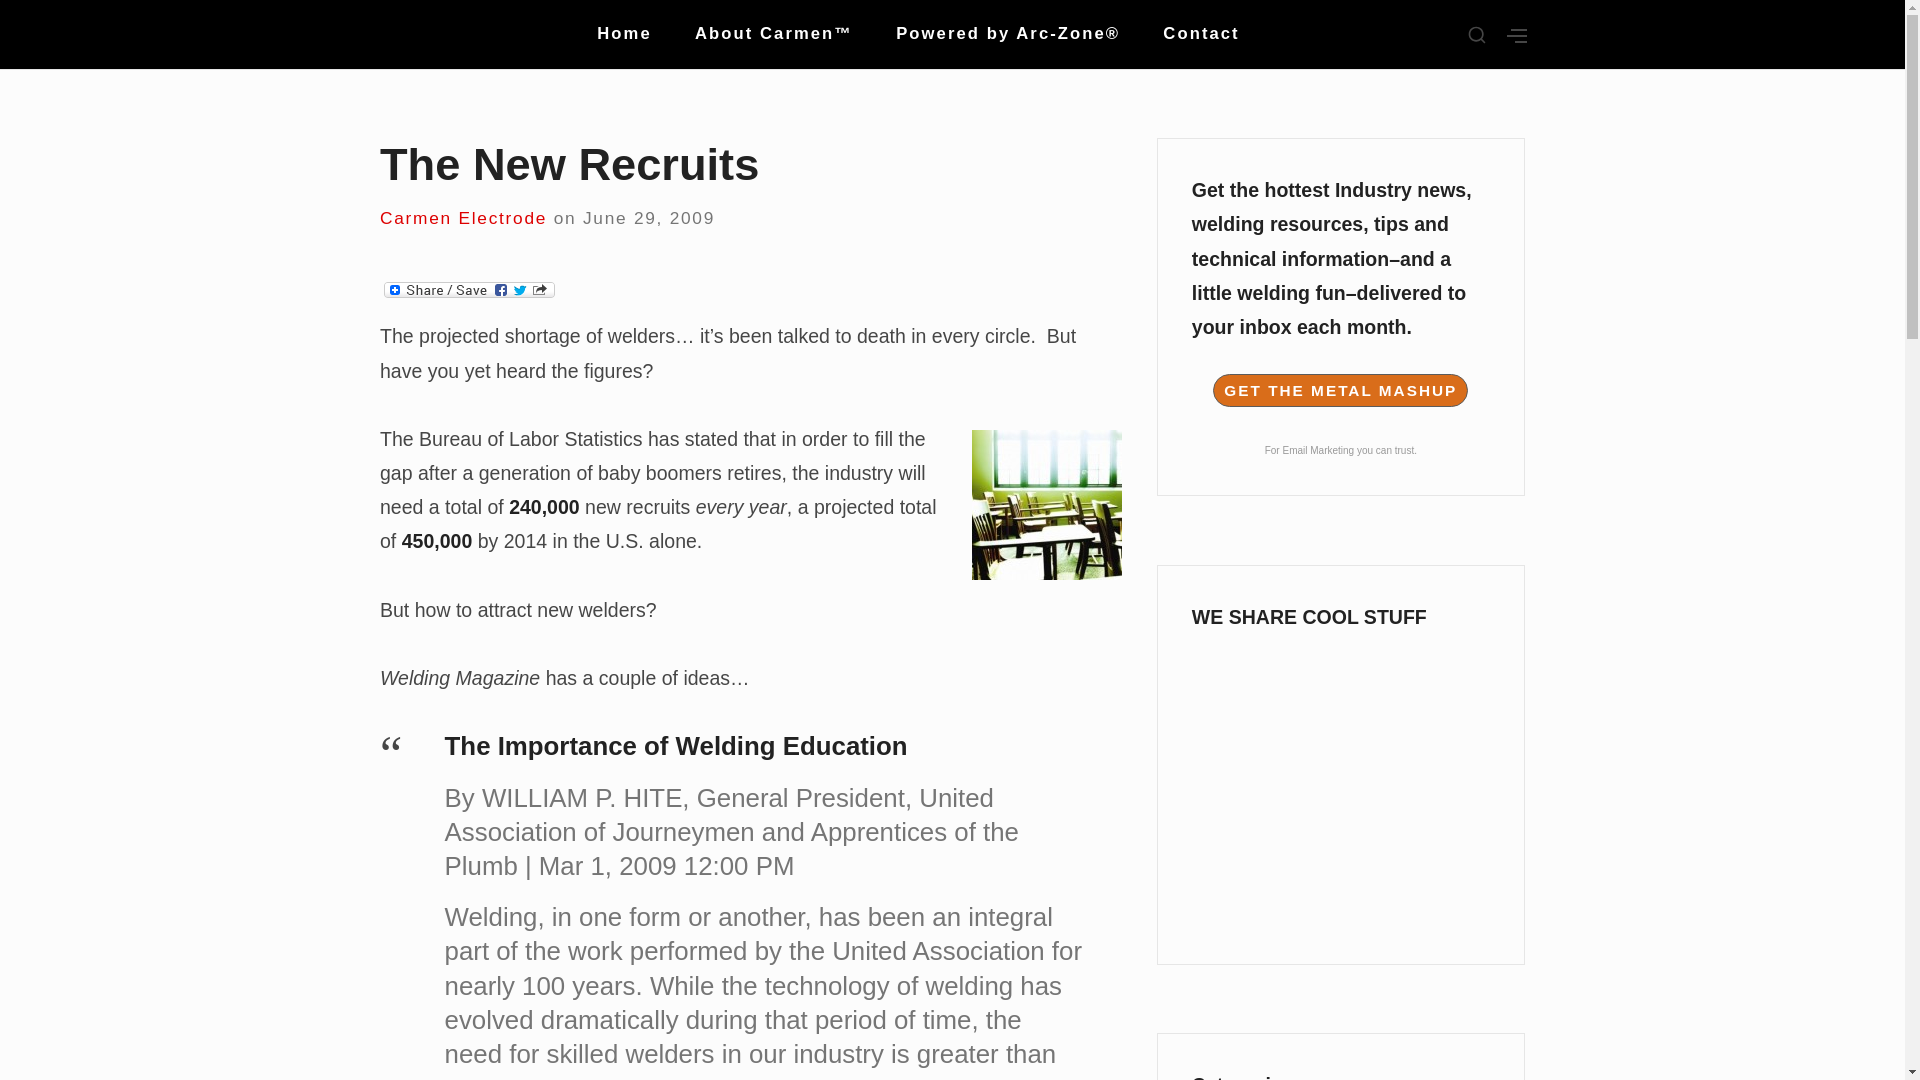  What do you see at coordinates (464, 218) in the screenshot?
I see `Carmen Electrode` at bounding box center [464, 218].